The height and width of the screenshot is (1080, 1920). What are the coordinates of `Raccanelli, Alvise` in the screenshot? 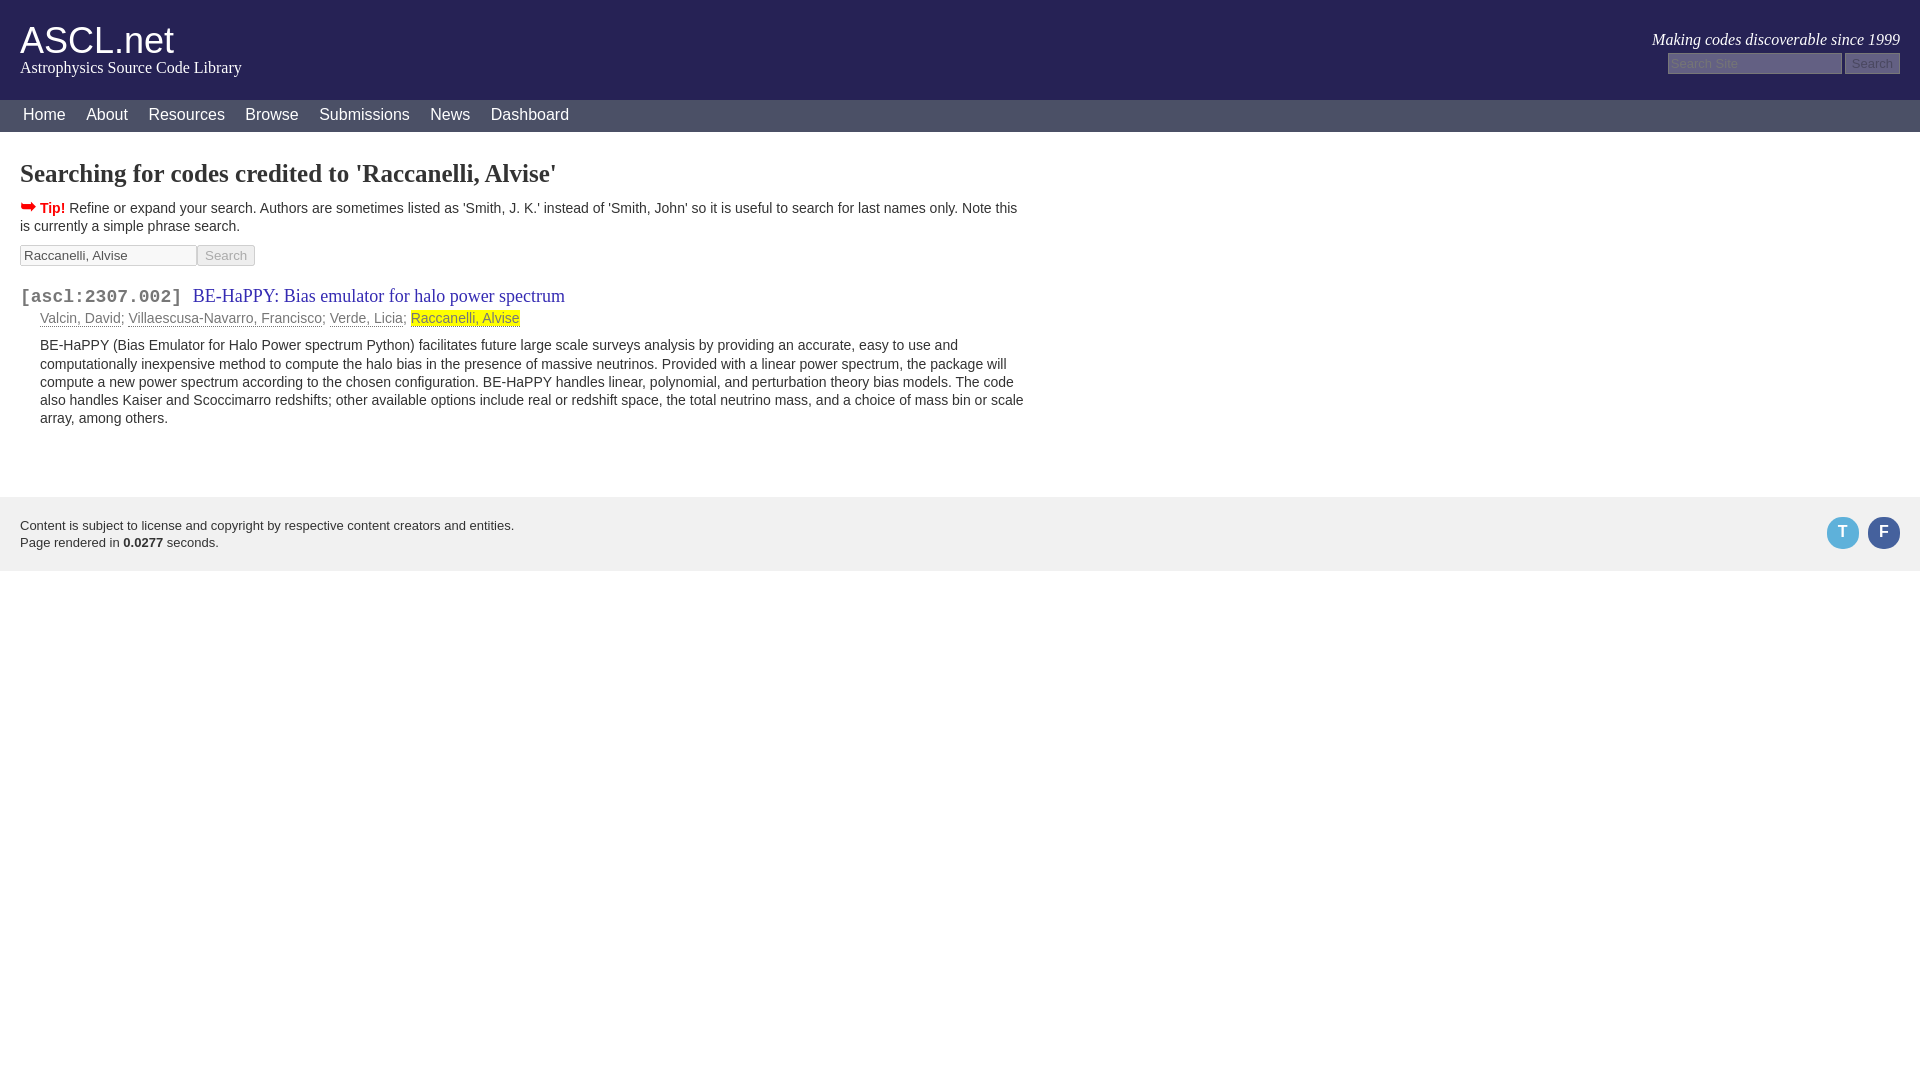 It's located at (108, 255).